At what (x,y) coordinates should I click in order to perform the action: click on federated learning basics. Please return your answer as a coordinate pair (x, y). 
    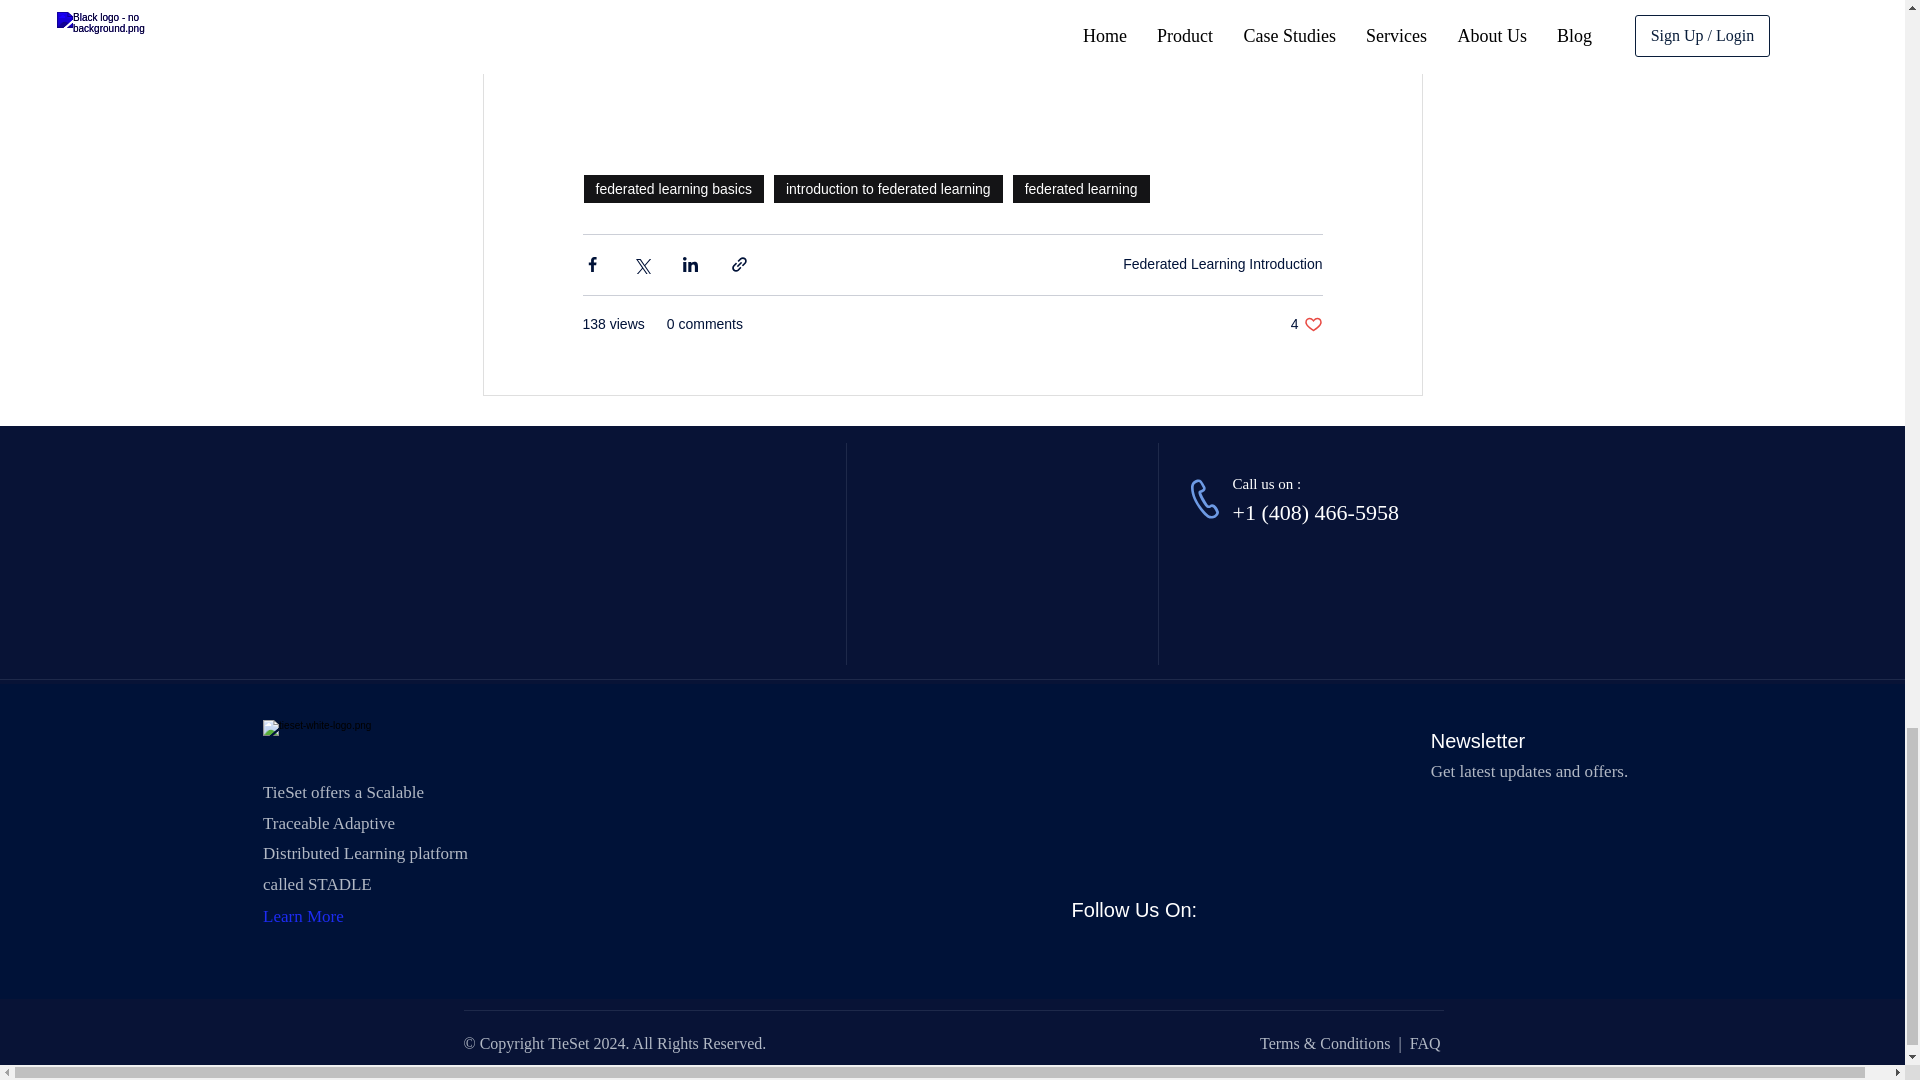
    Looking at the image, I should click on (672, 188).